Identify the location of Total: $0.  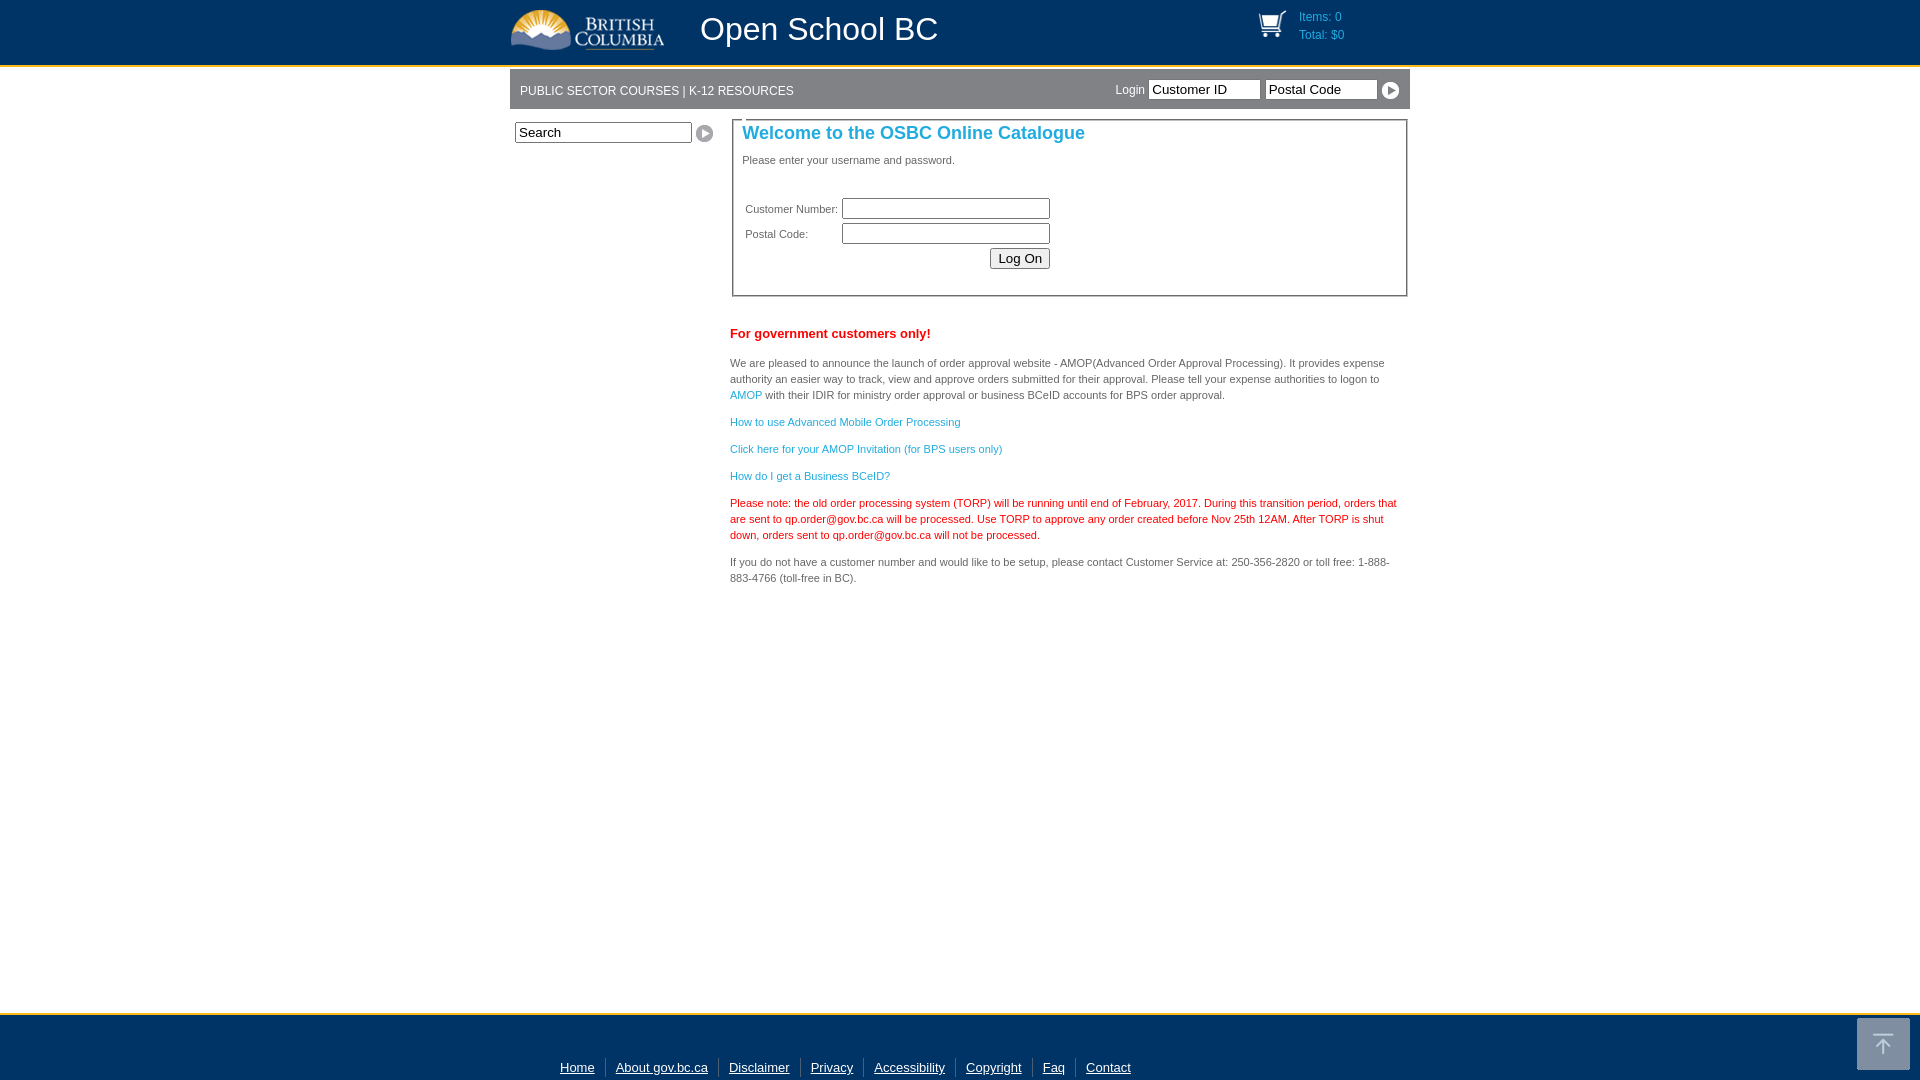
(1322, 35).